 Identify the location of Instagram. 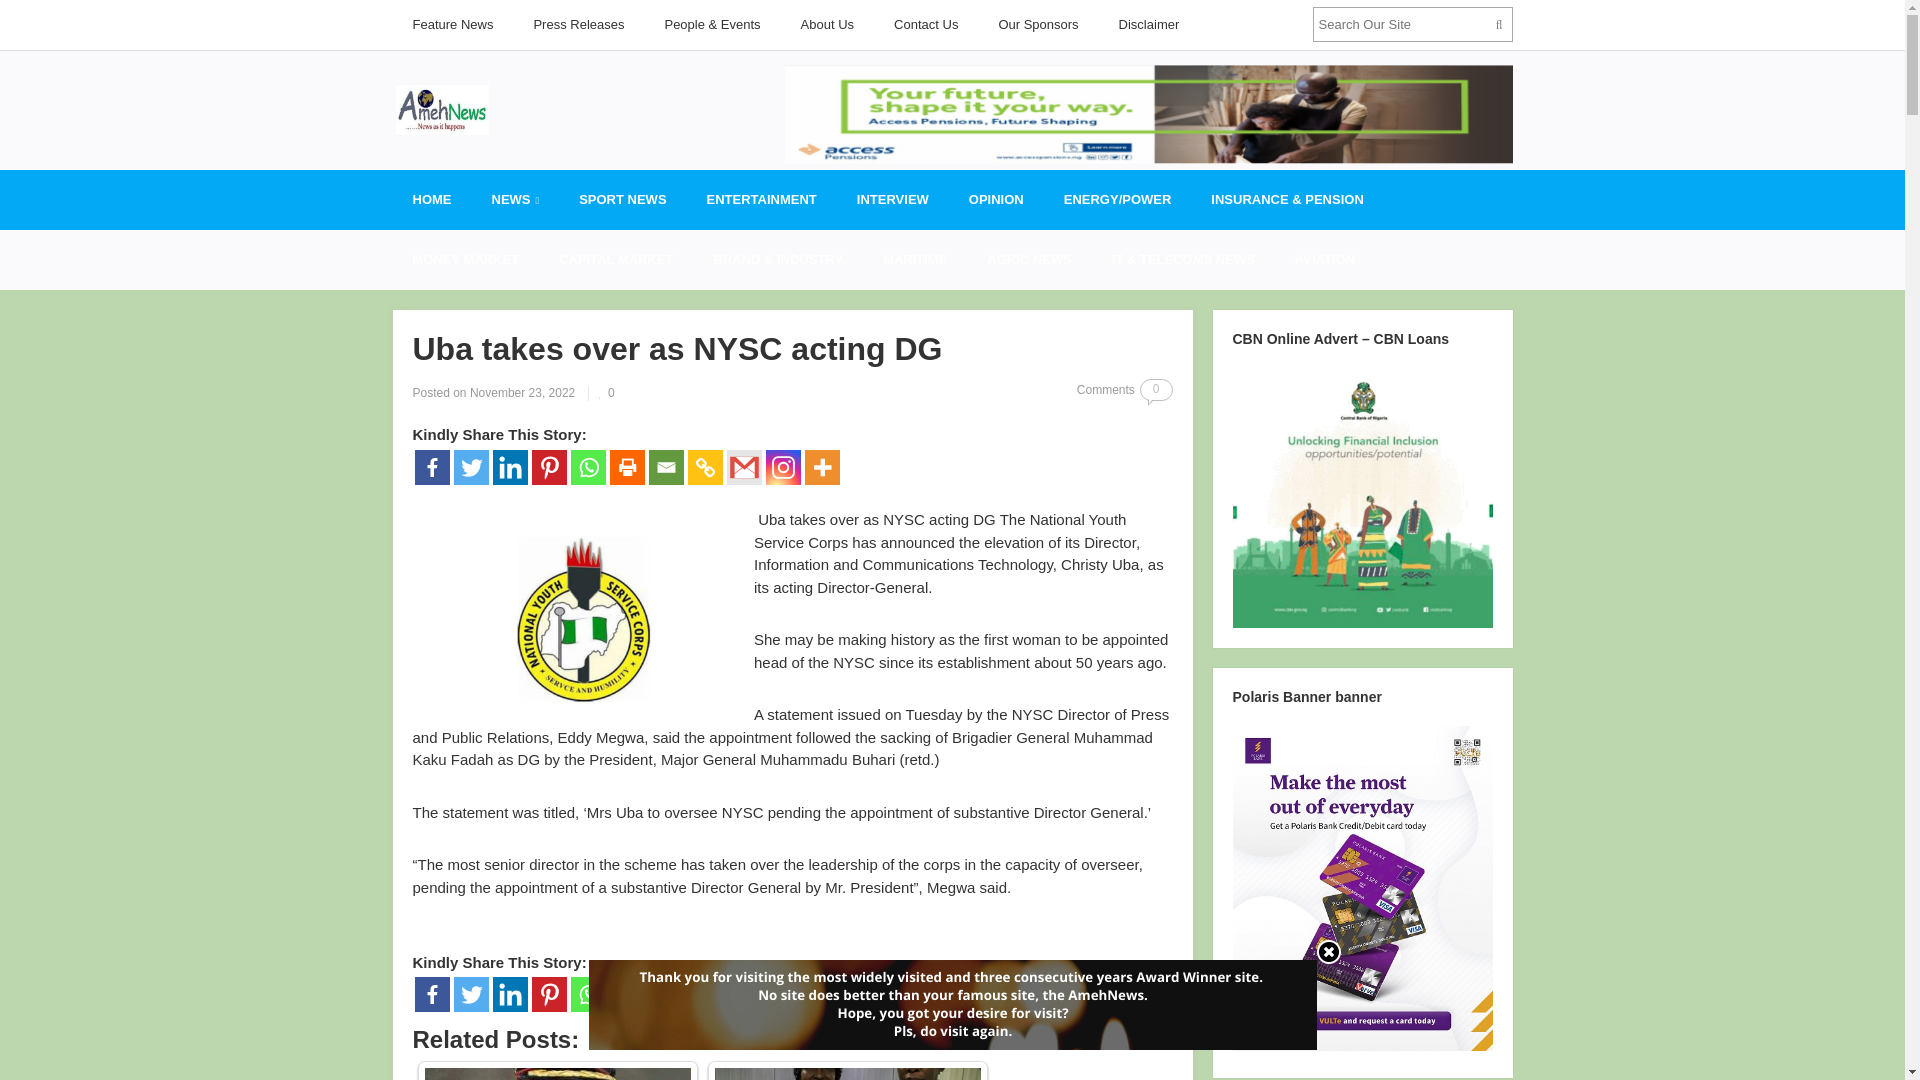
(783, 467).